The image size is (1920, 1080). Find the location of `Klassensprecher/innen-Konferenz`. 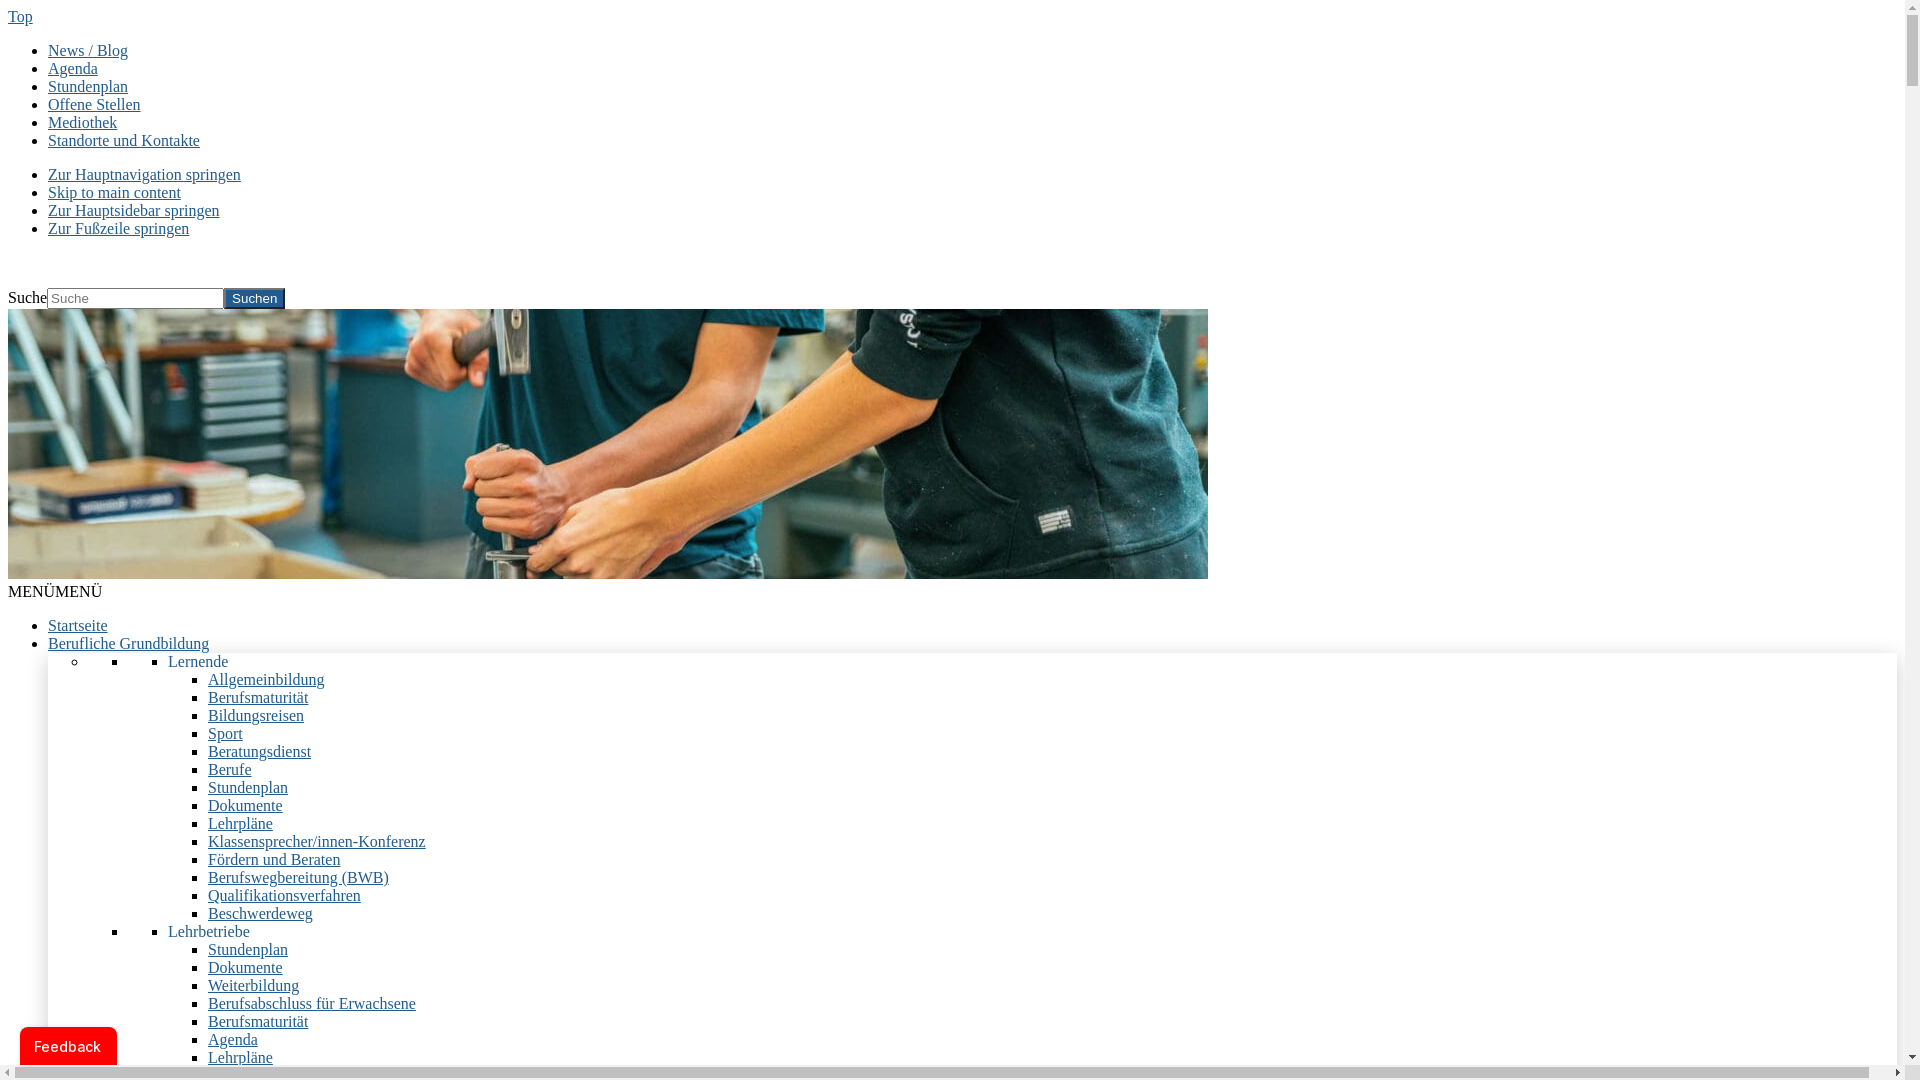

Klassensprecher/innen-Konferenz is located at coordinates (317, 842).